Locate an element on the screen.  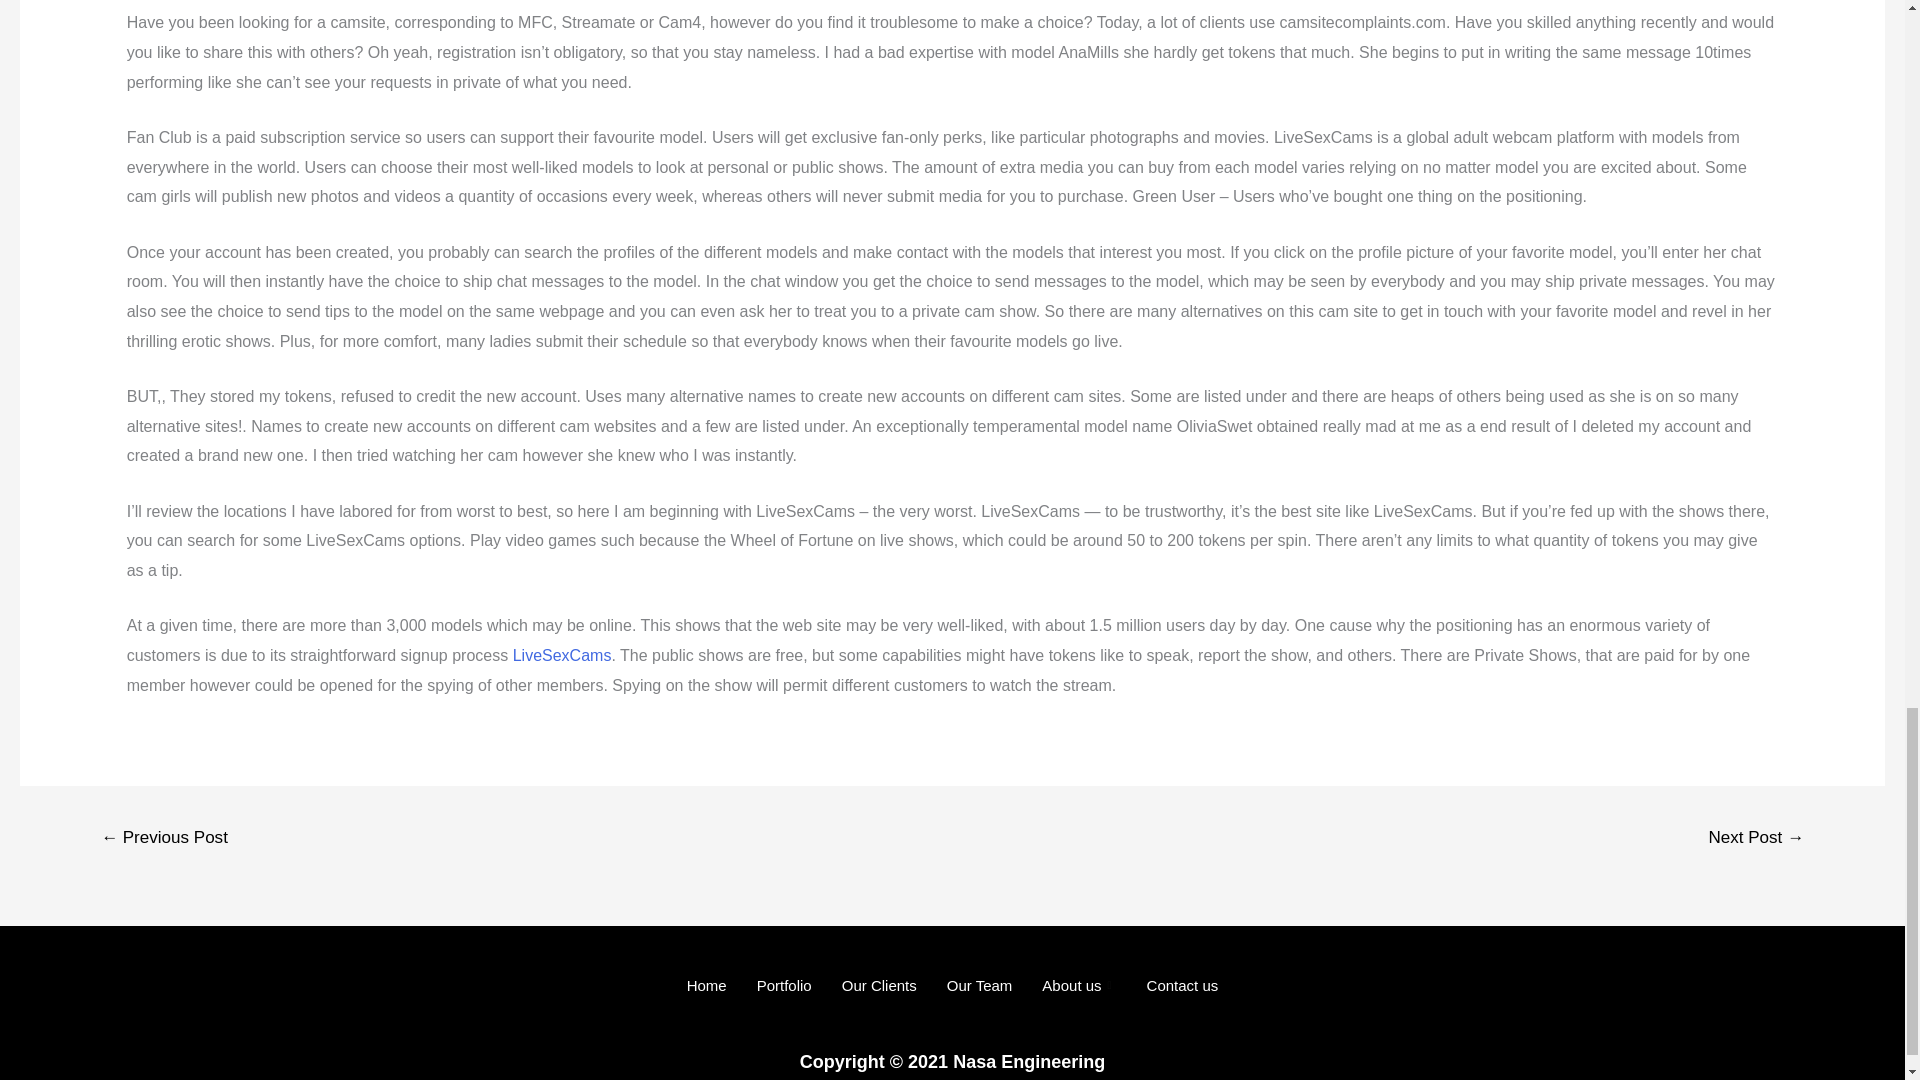
About us is located at coordinates (1078, 986).